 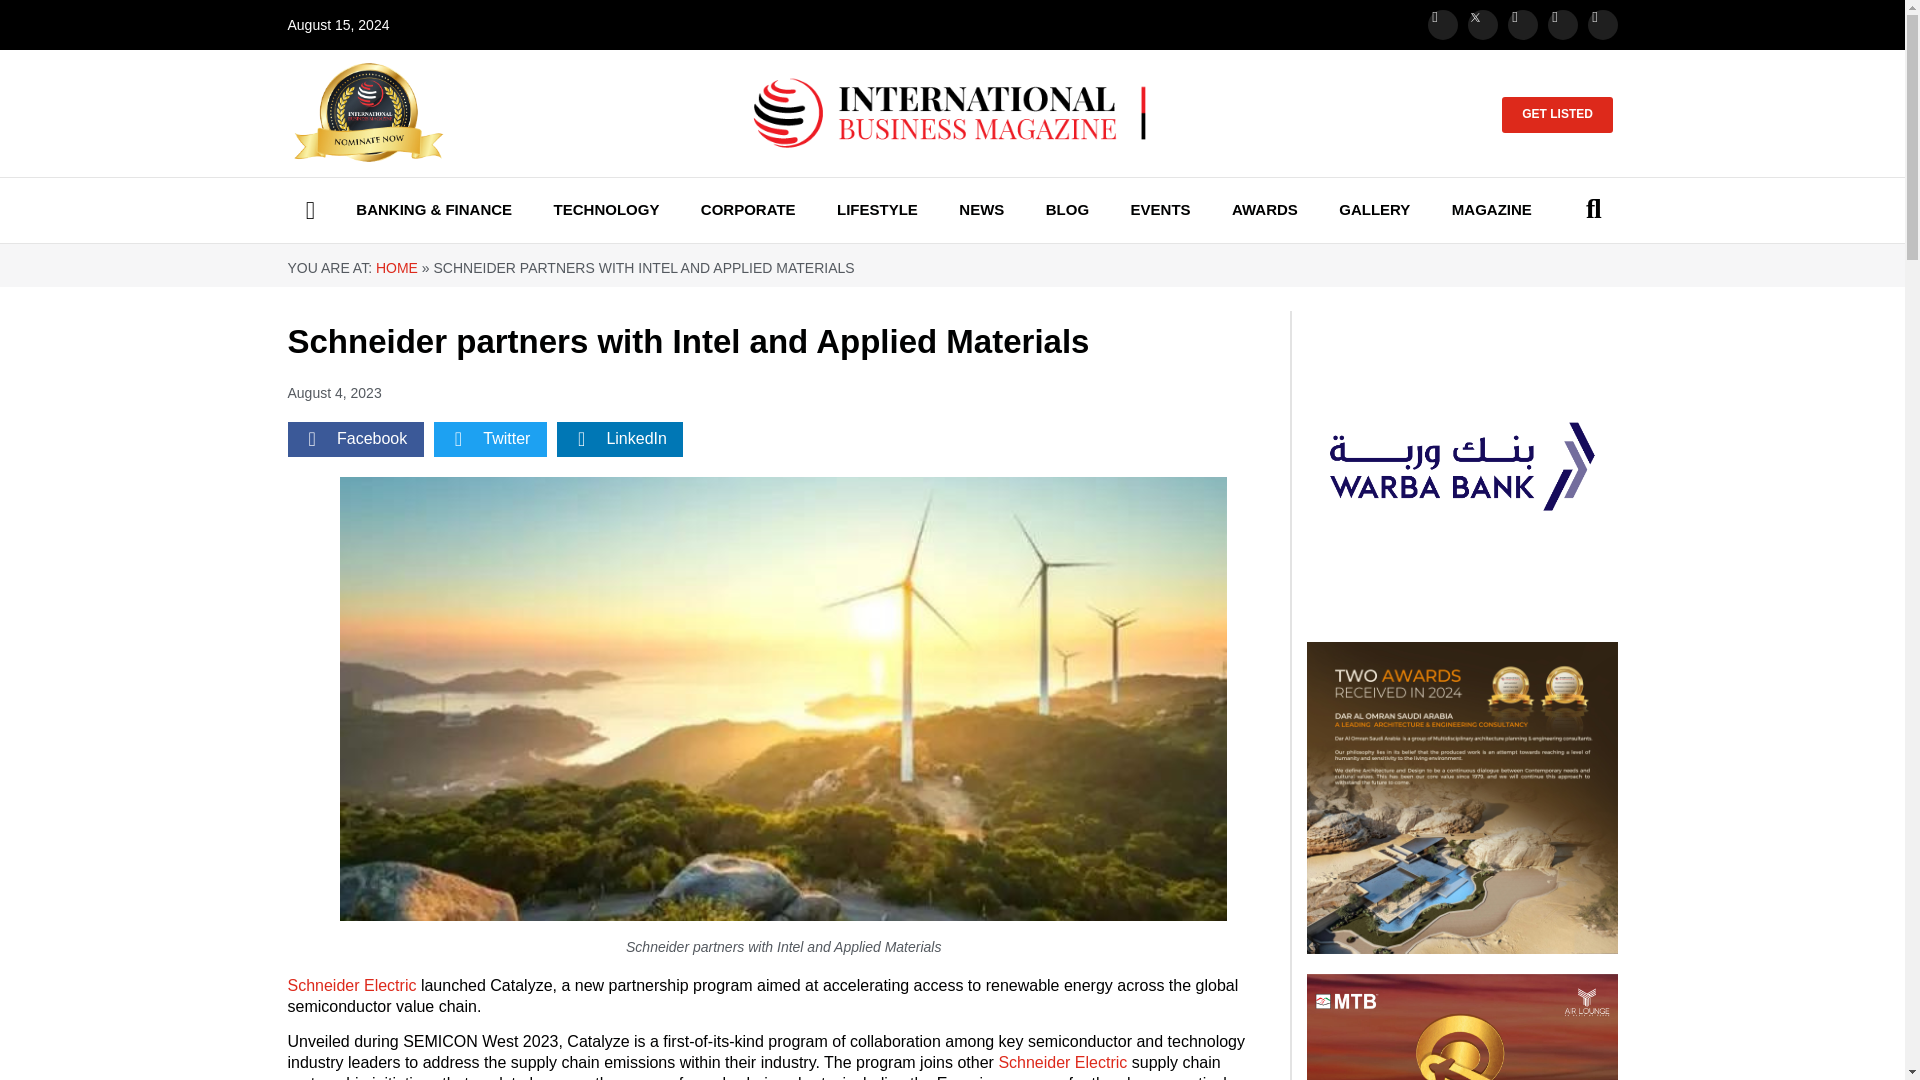 What do you see at coordinates (1492, 210) in the screenshot?
I see `MAGAZINE` at bounding box center [1492, 210].